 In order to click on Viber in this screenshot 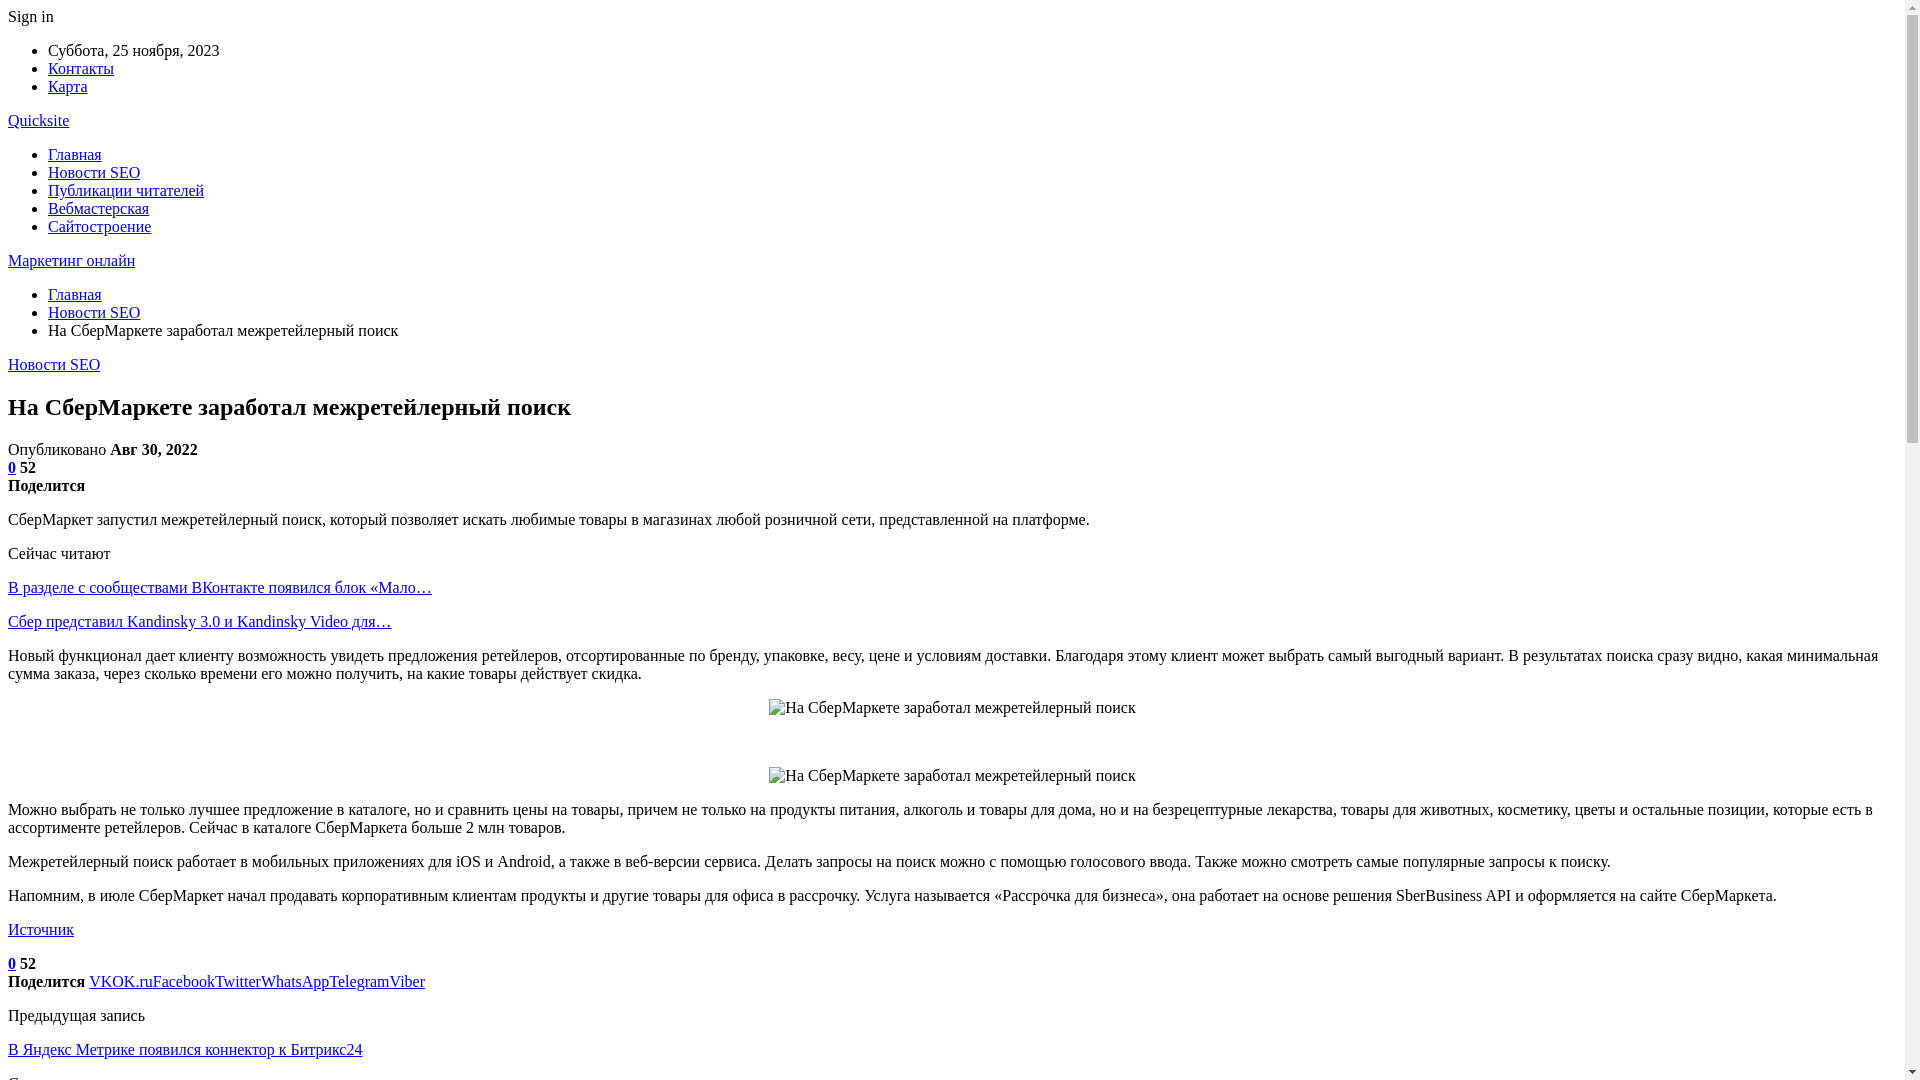, I will do `click(408, 982)`.